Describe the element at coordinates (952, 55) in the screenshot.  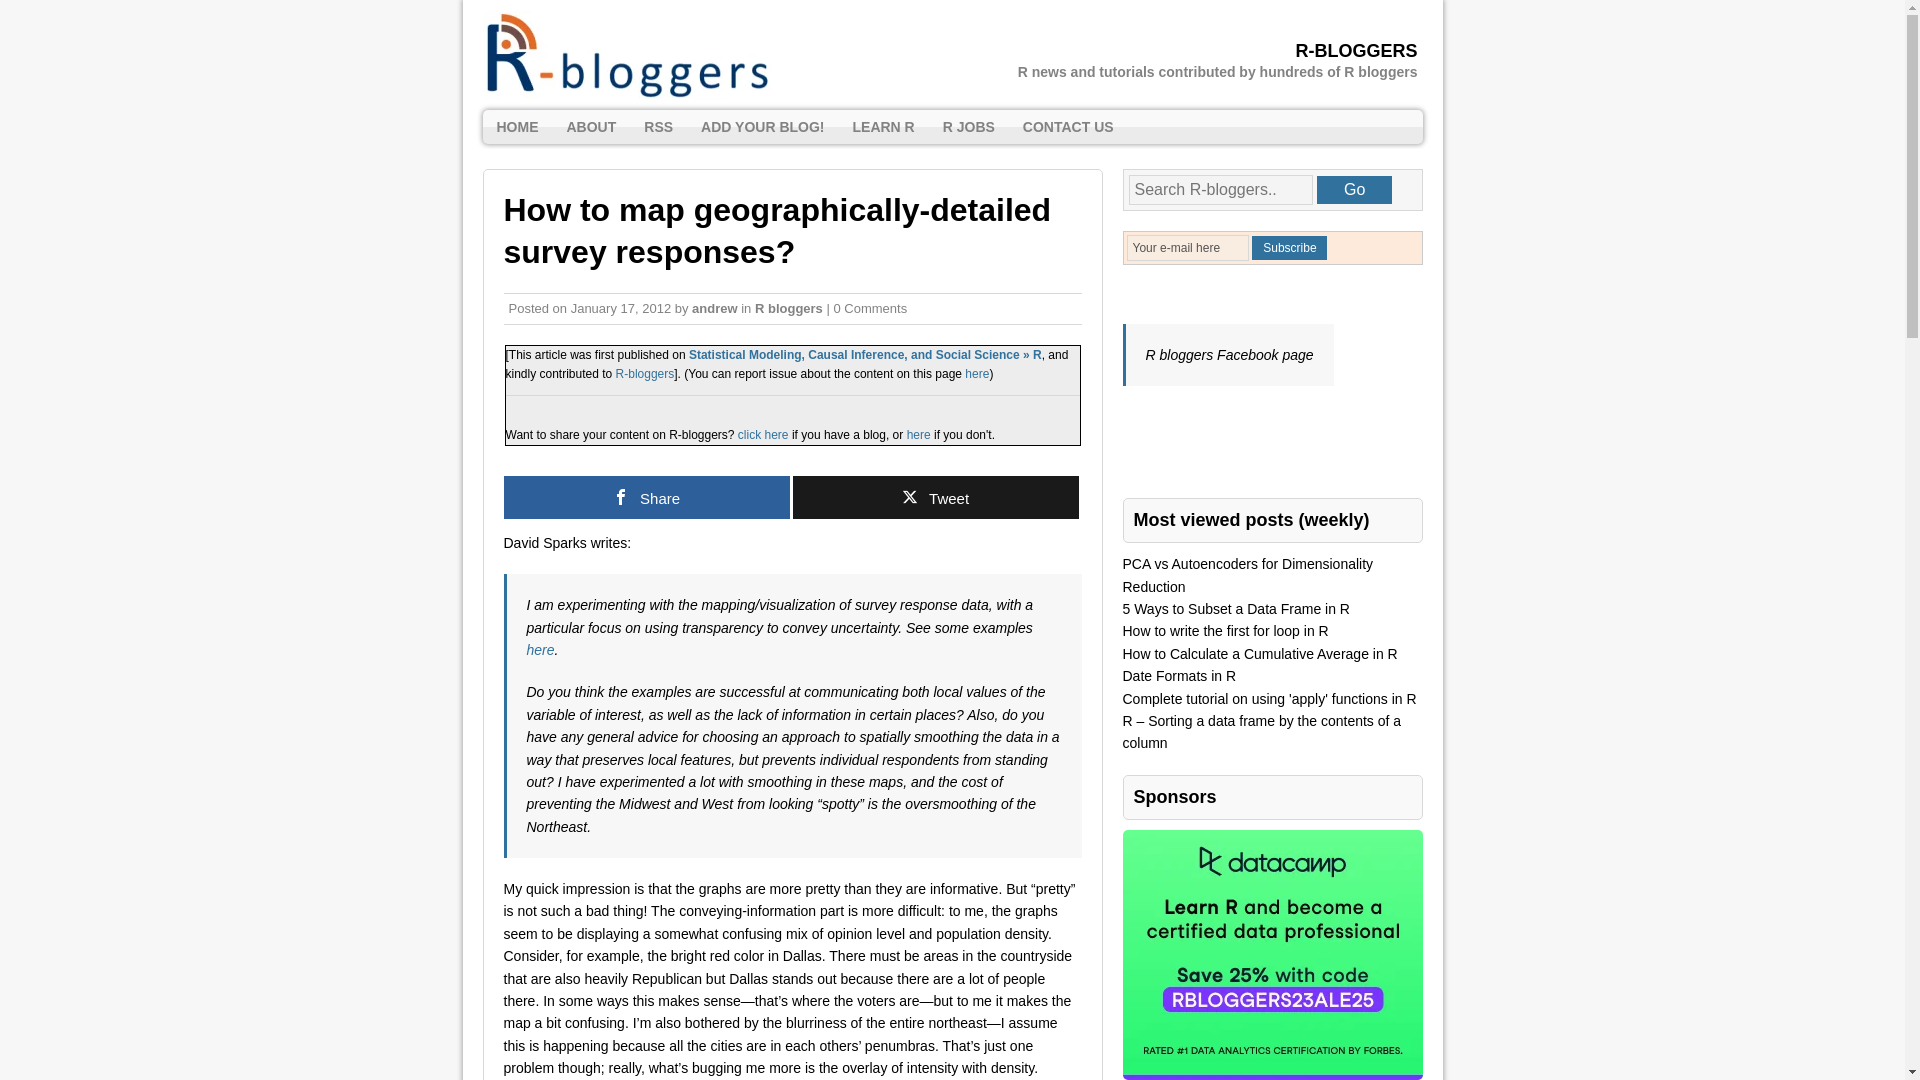
I see `R-bloggers` at that location.